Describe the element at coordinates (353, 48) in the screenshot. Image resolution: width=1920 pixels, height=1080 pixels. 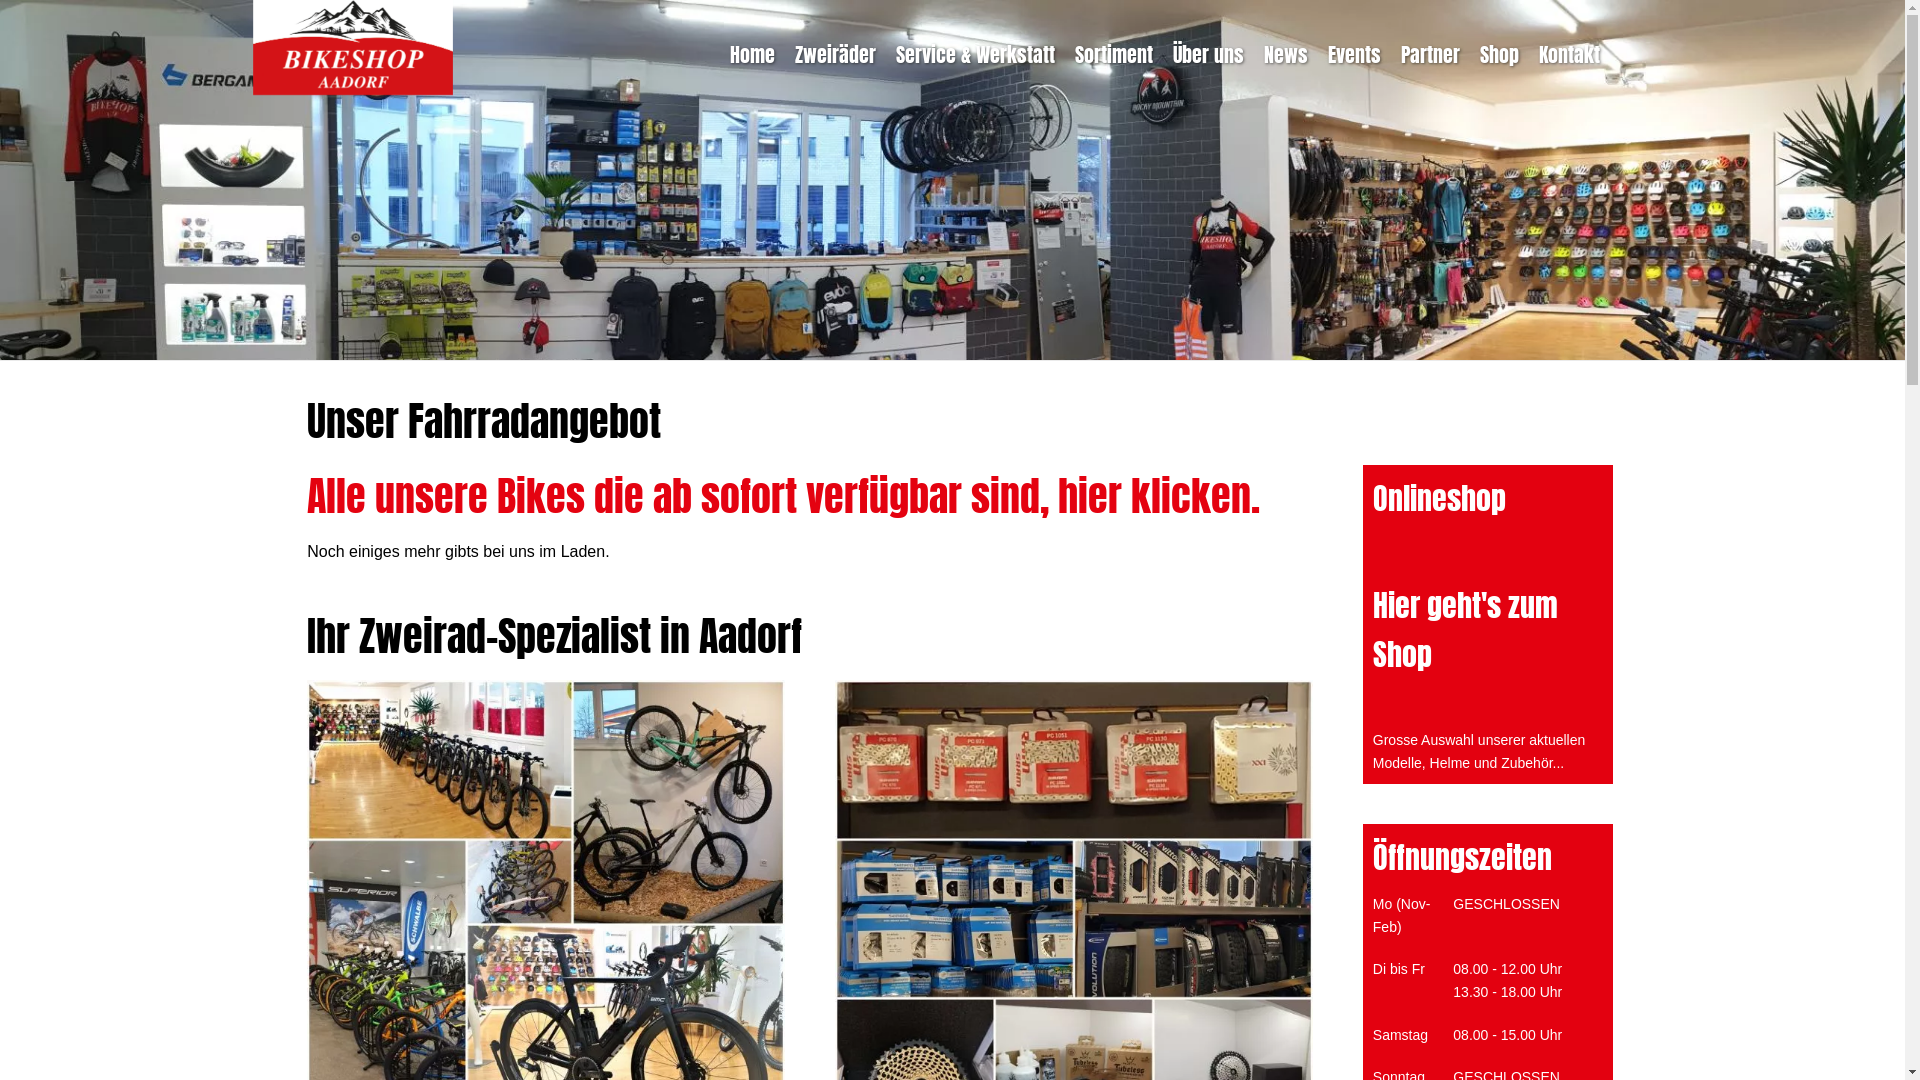
I see `Bikeshop Aadorf - Ihr Zweirad Spezialist` at that location.